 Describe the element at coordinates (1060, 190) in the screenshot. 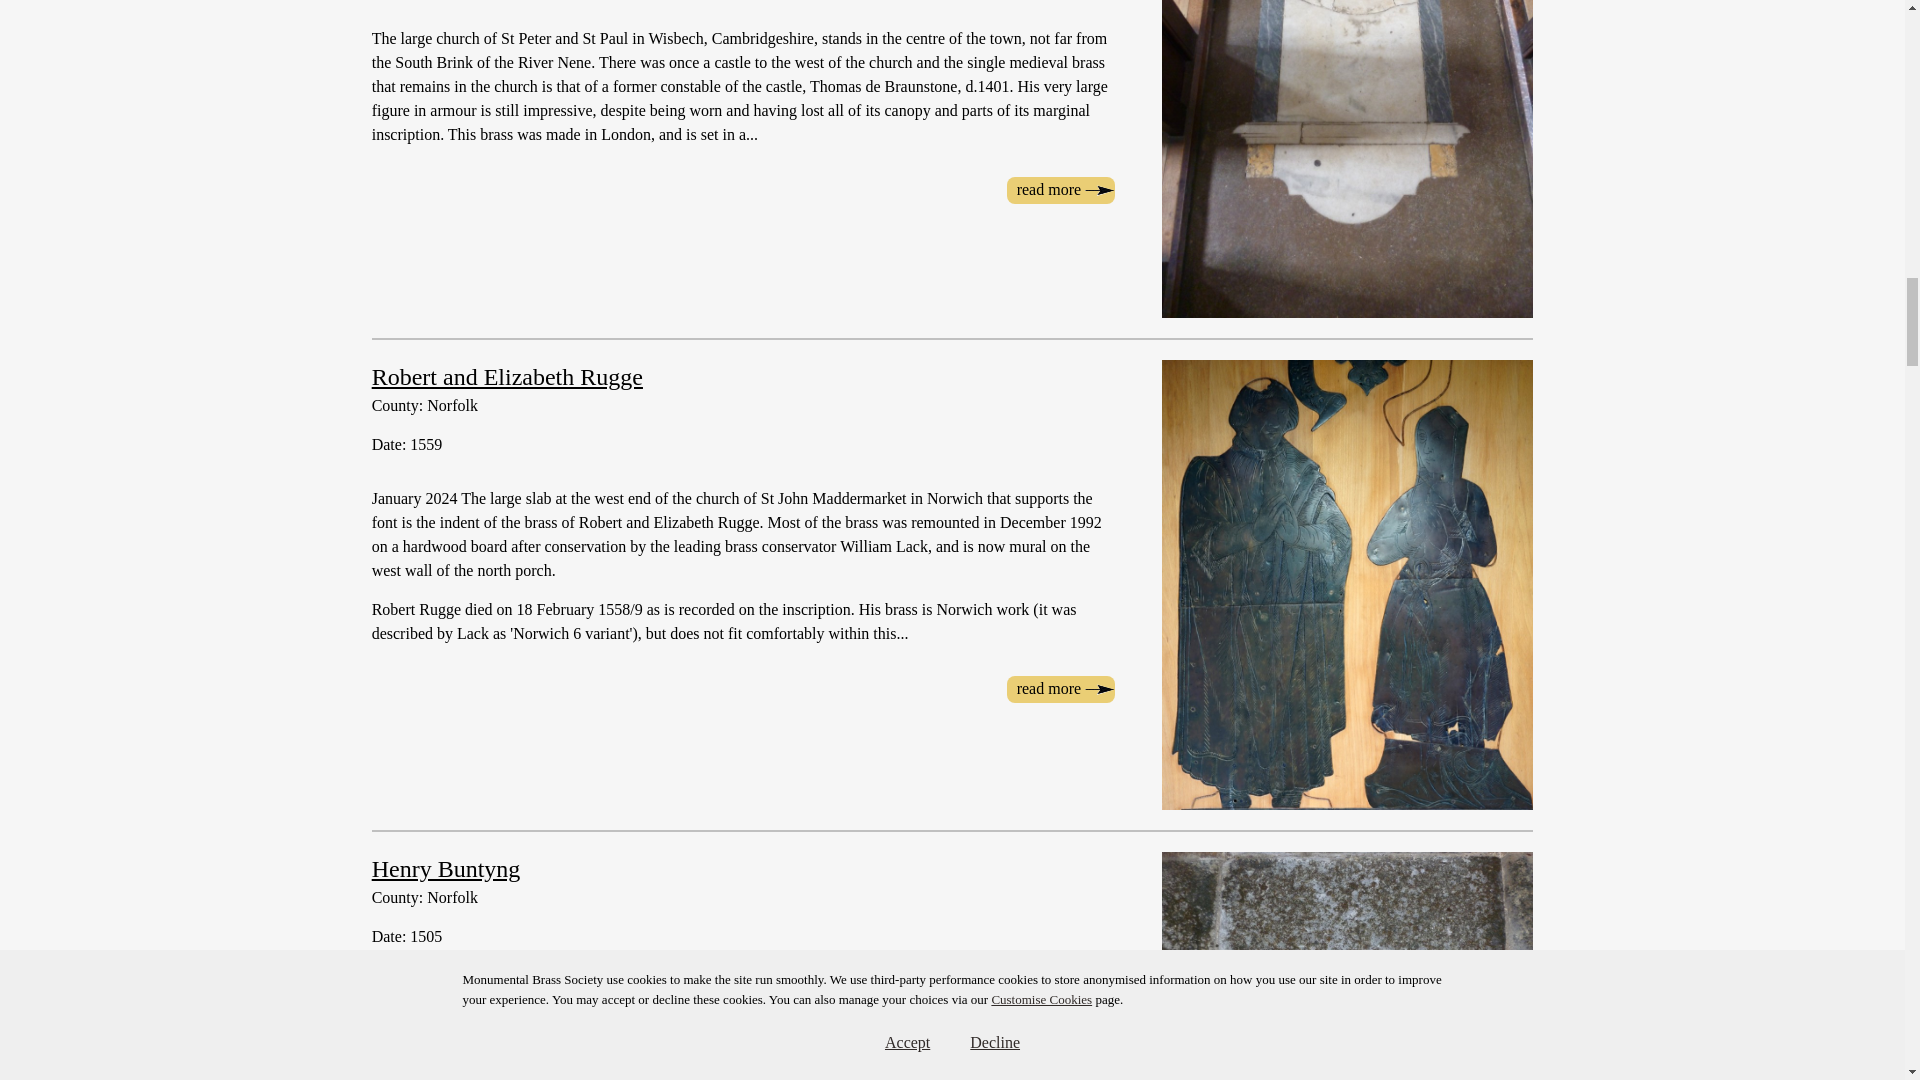

I see `Anonymous appropriated indents` at that location.